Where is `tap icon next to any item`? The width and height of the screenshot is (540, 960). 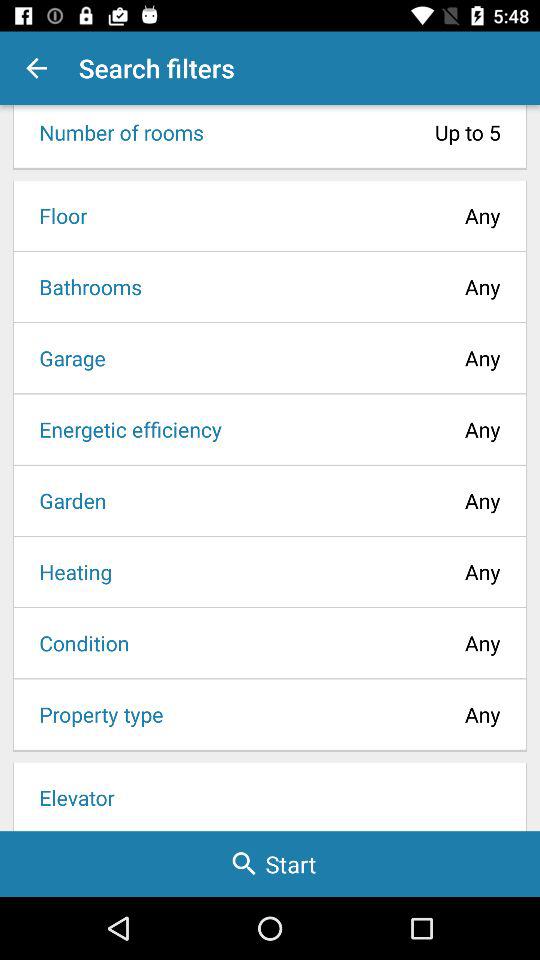 tap icon next to any item is located at coordinates (84, 286).